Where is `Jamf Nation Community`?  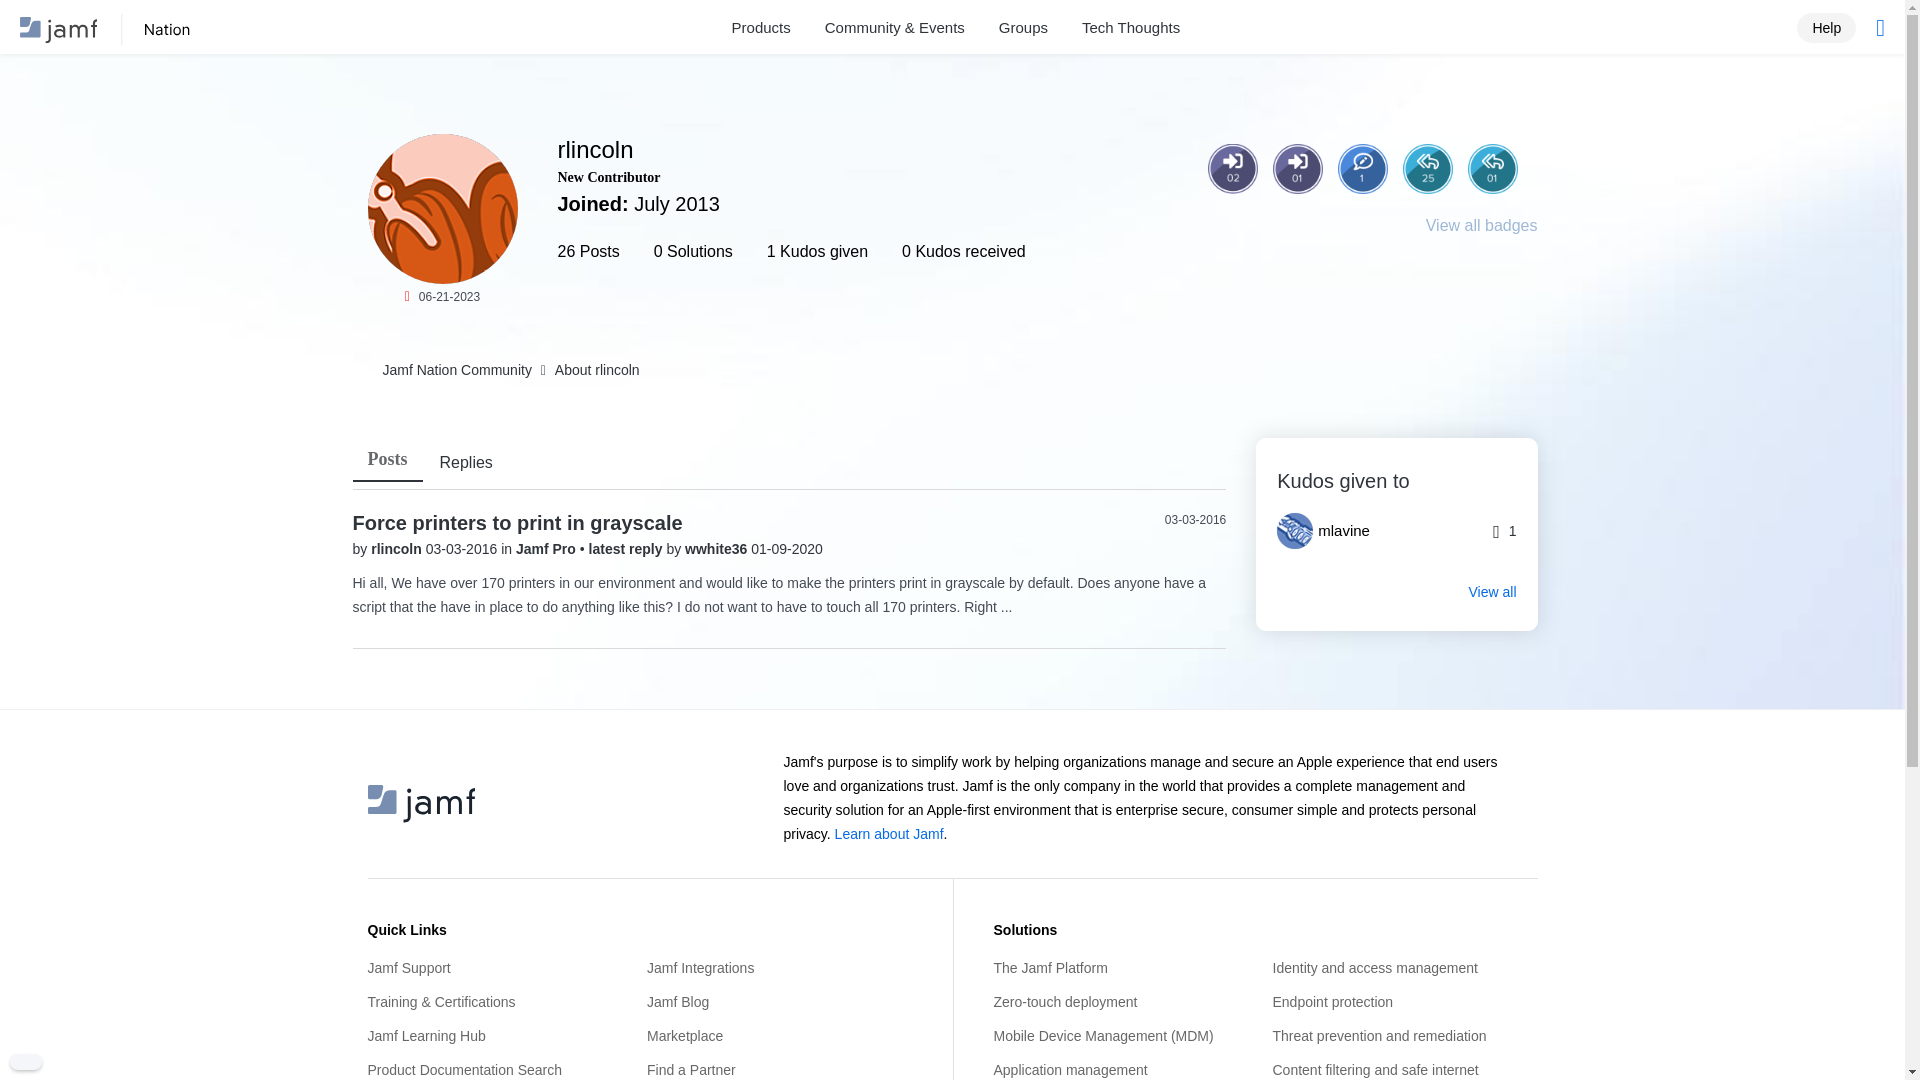
Jamf Nation Community is located at coordinates (137, 30).